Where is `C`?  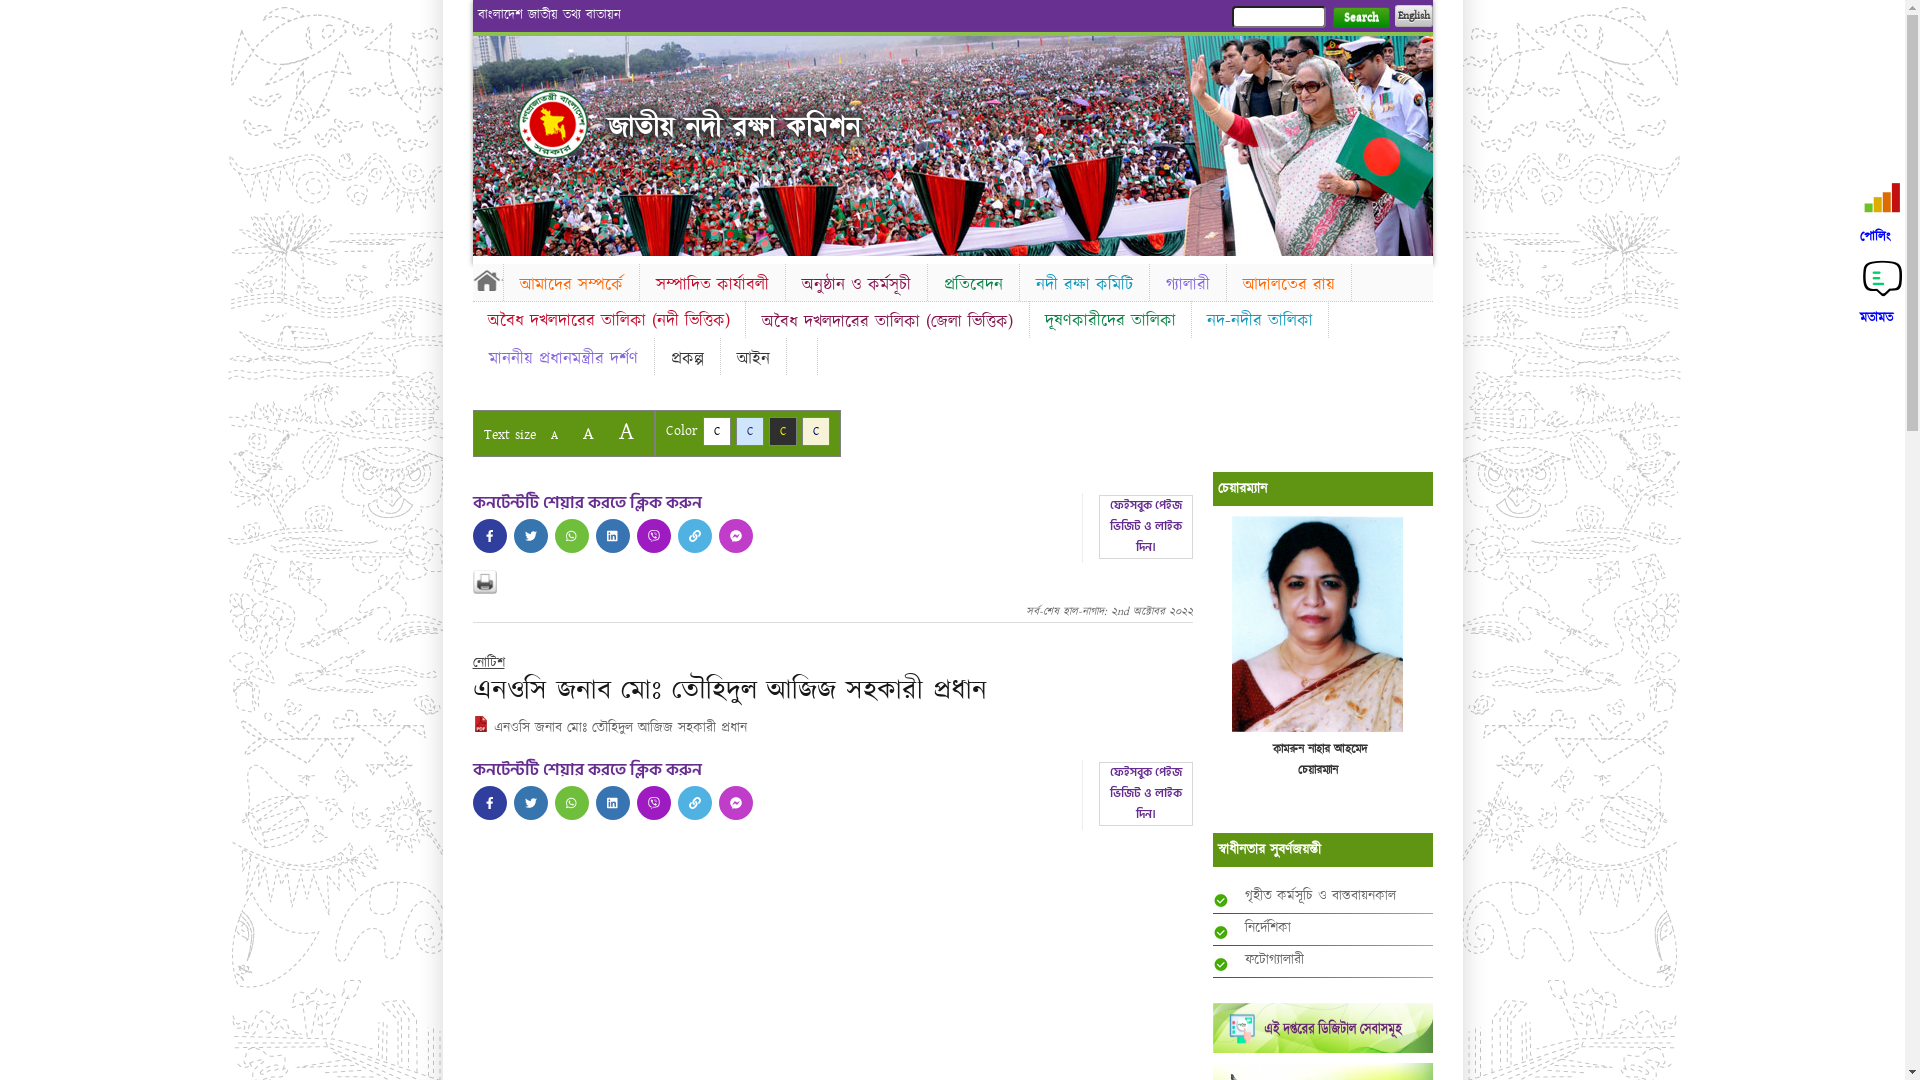
C is located at coordinates (816, 432).